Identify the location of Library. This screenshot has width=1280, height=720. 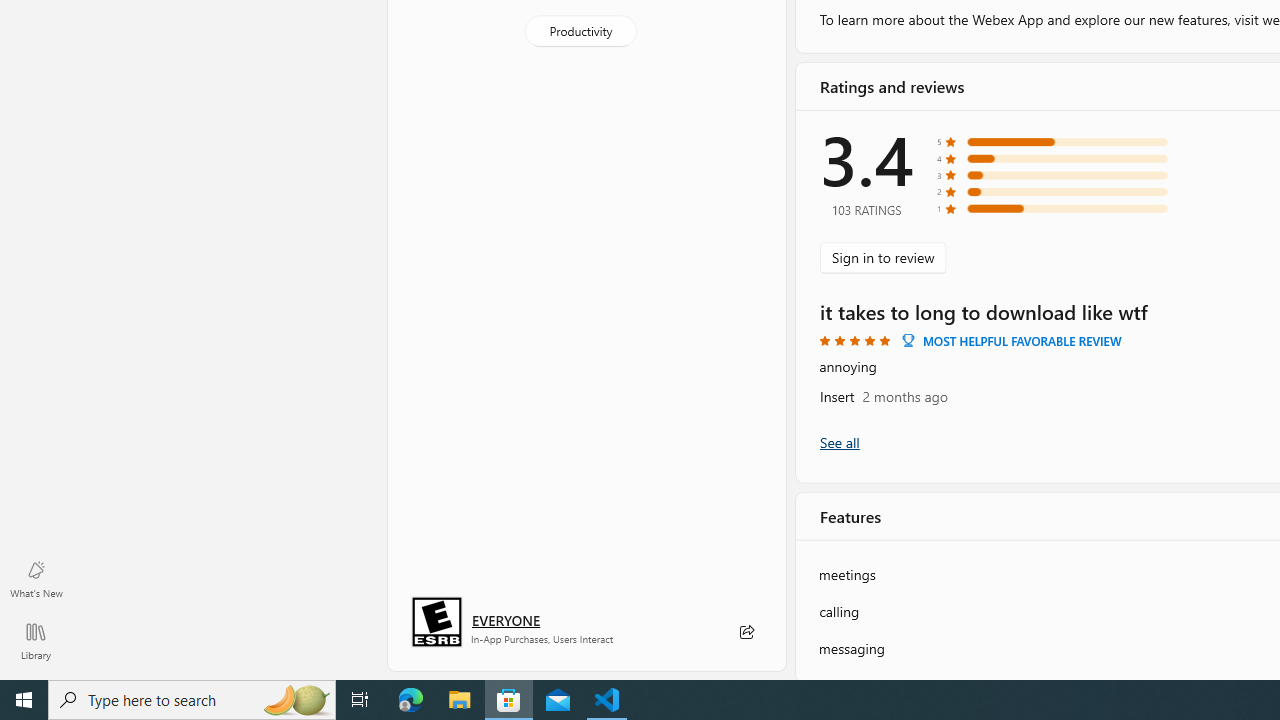
(36, 640).